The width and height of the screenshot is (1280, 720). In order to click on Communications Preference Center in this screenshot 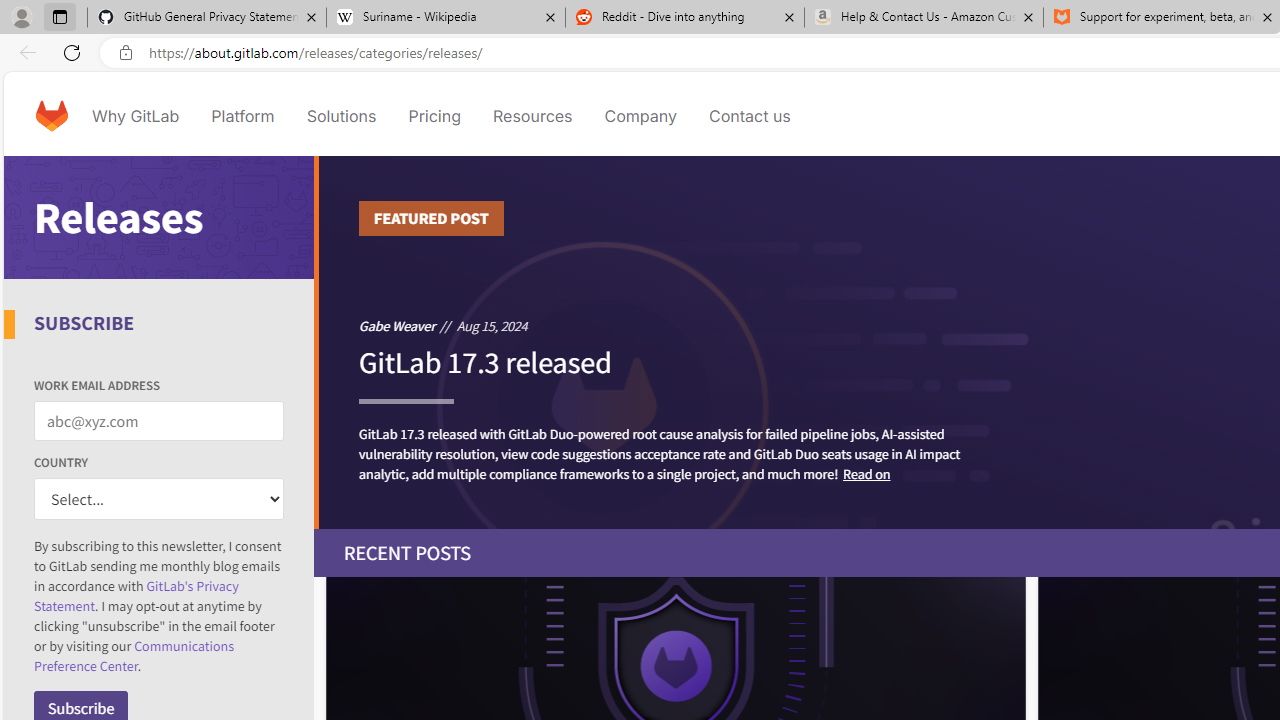, I will do `click(134, 656)`.